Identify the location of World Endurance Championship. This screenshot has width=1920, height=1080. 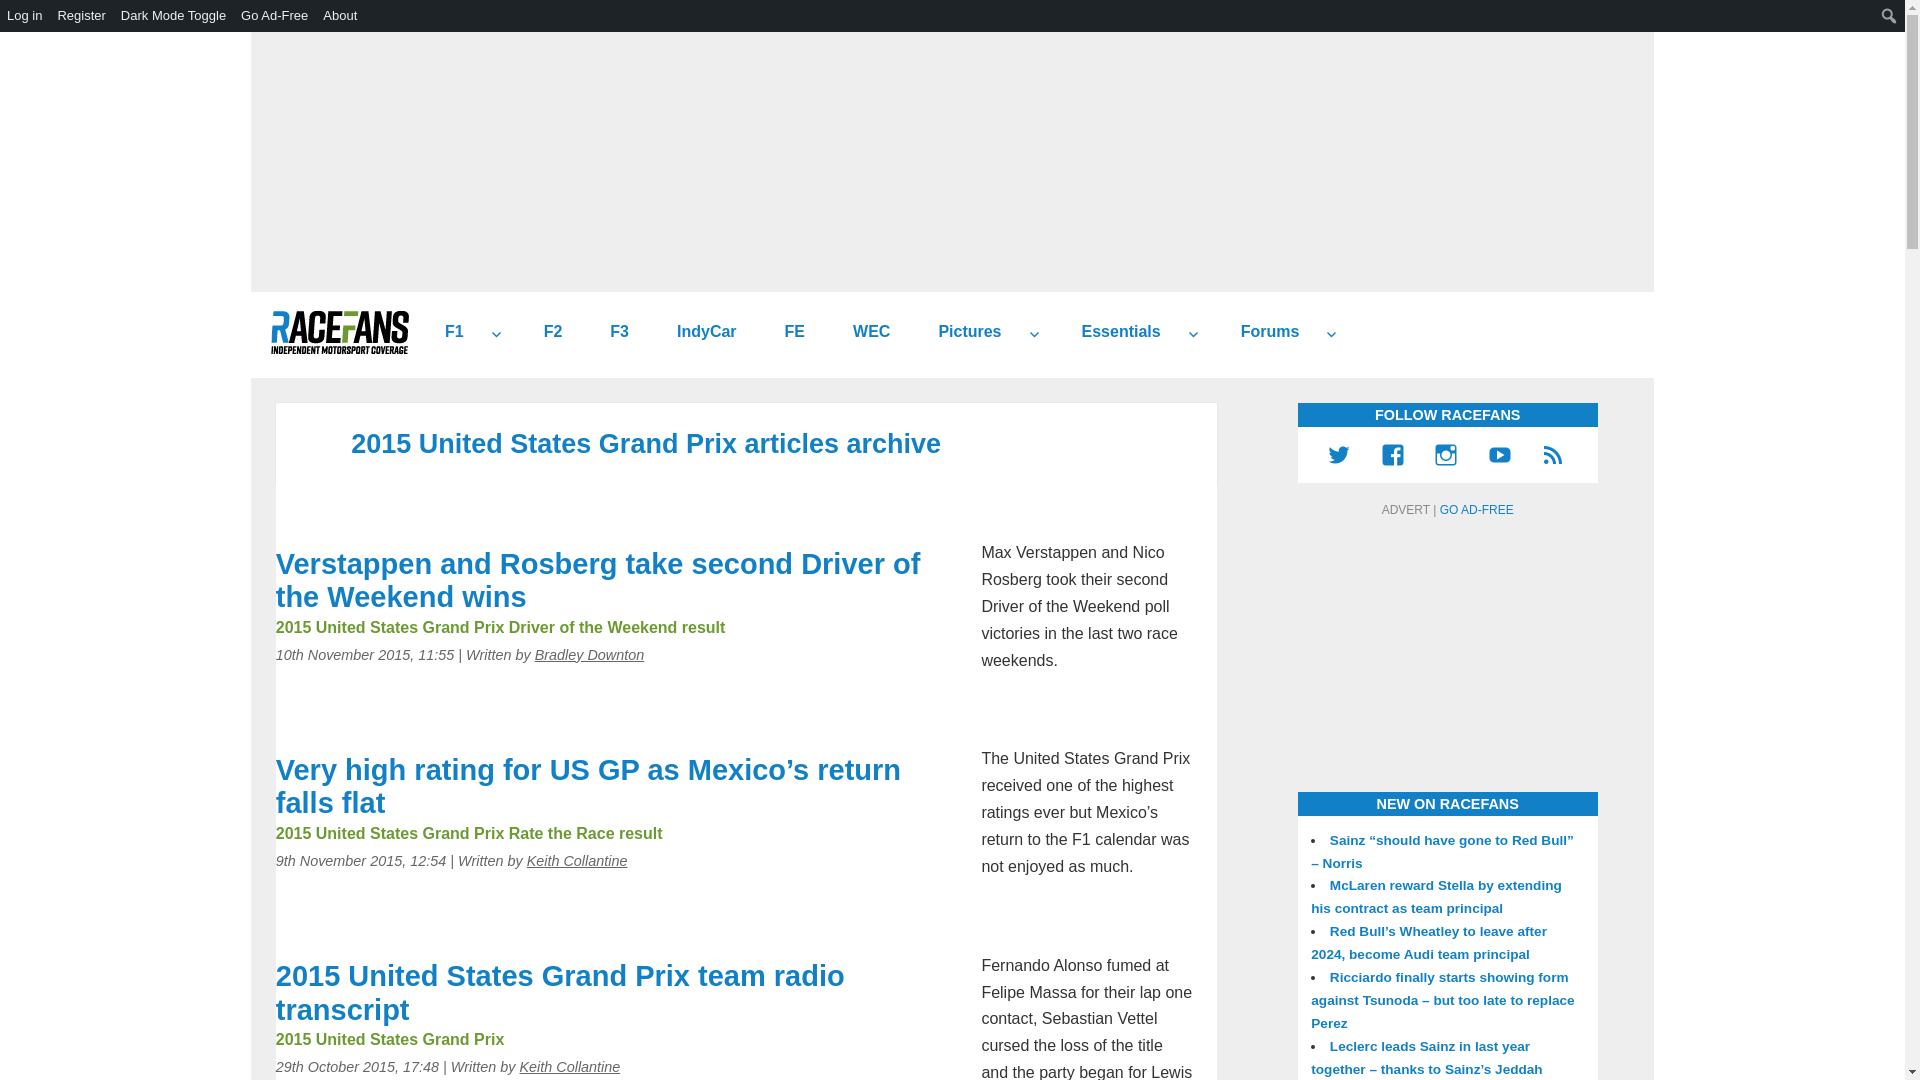
(864, 332).